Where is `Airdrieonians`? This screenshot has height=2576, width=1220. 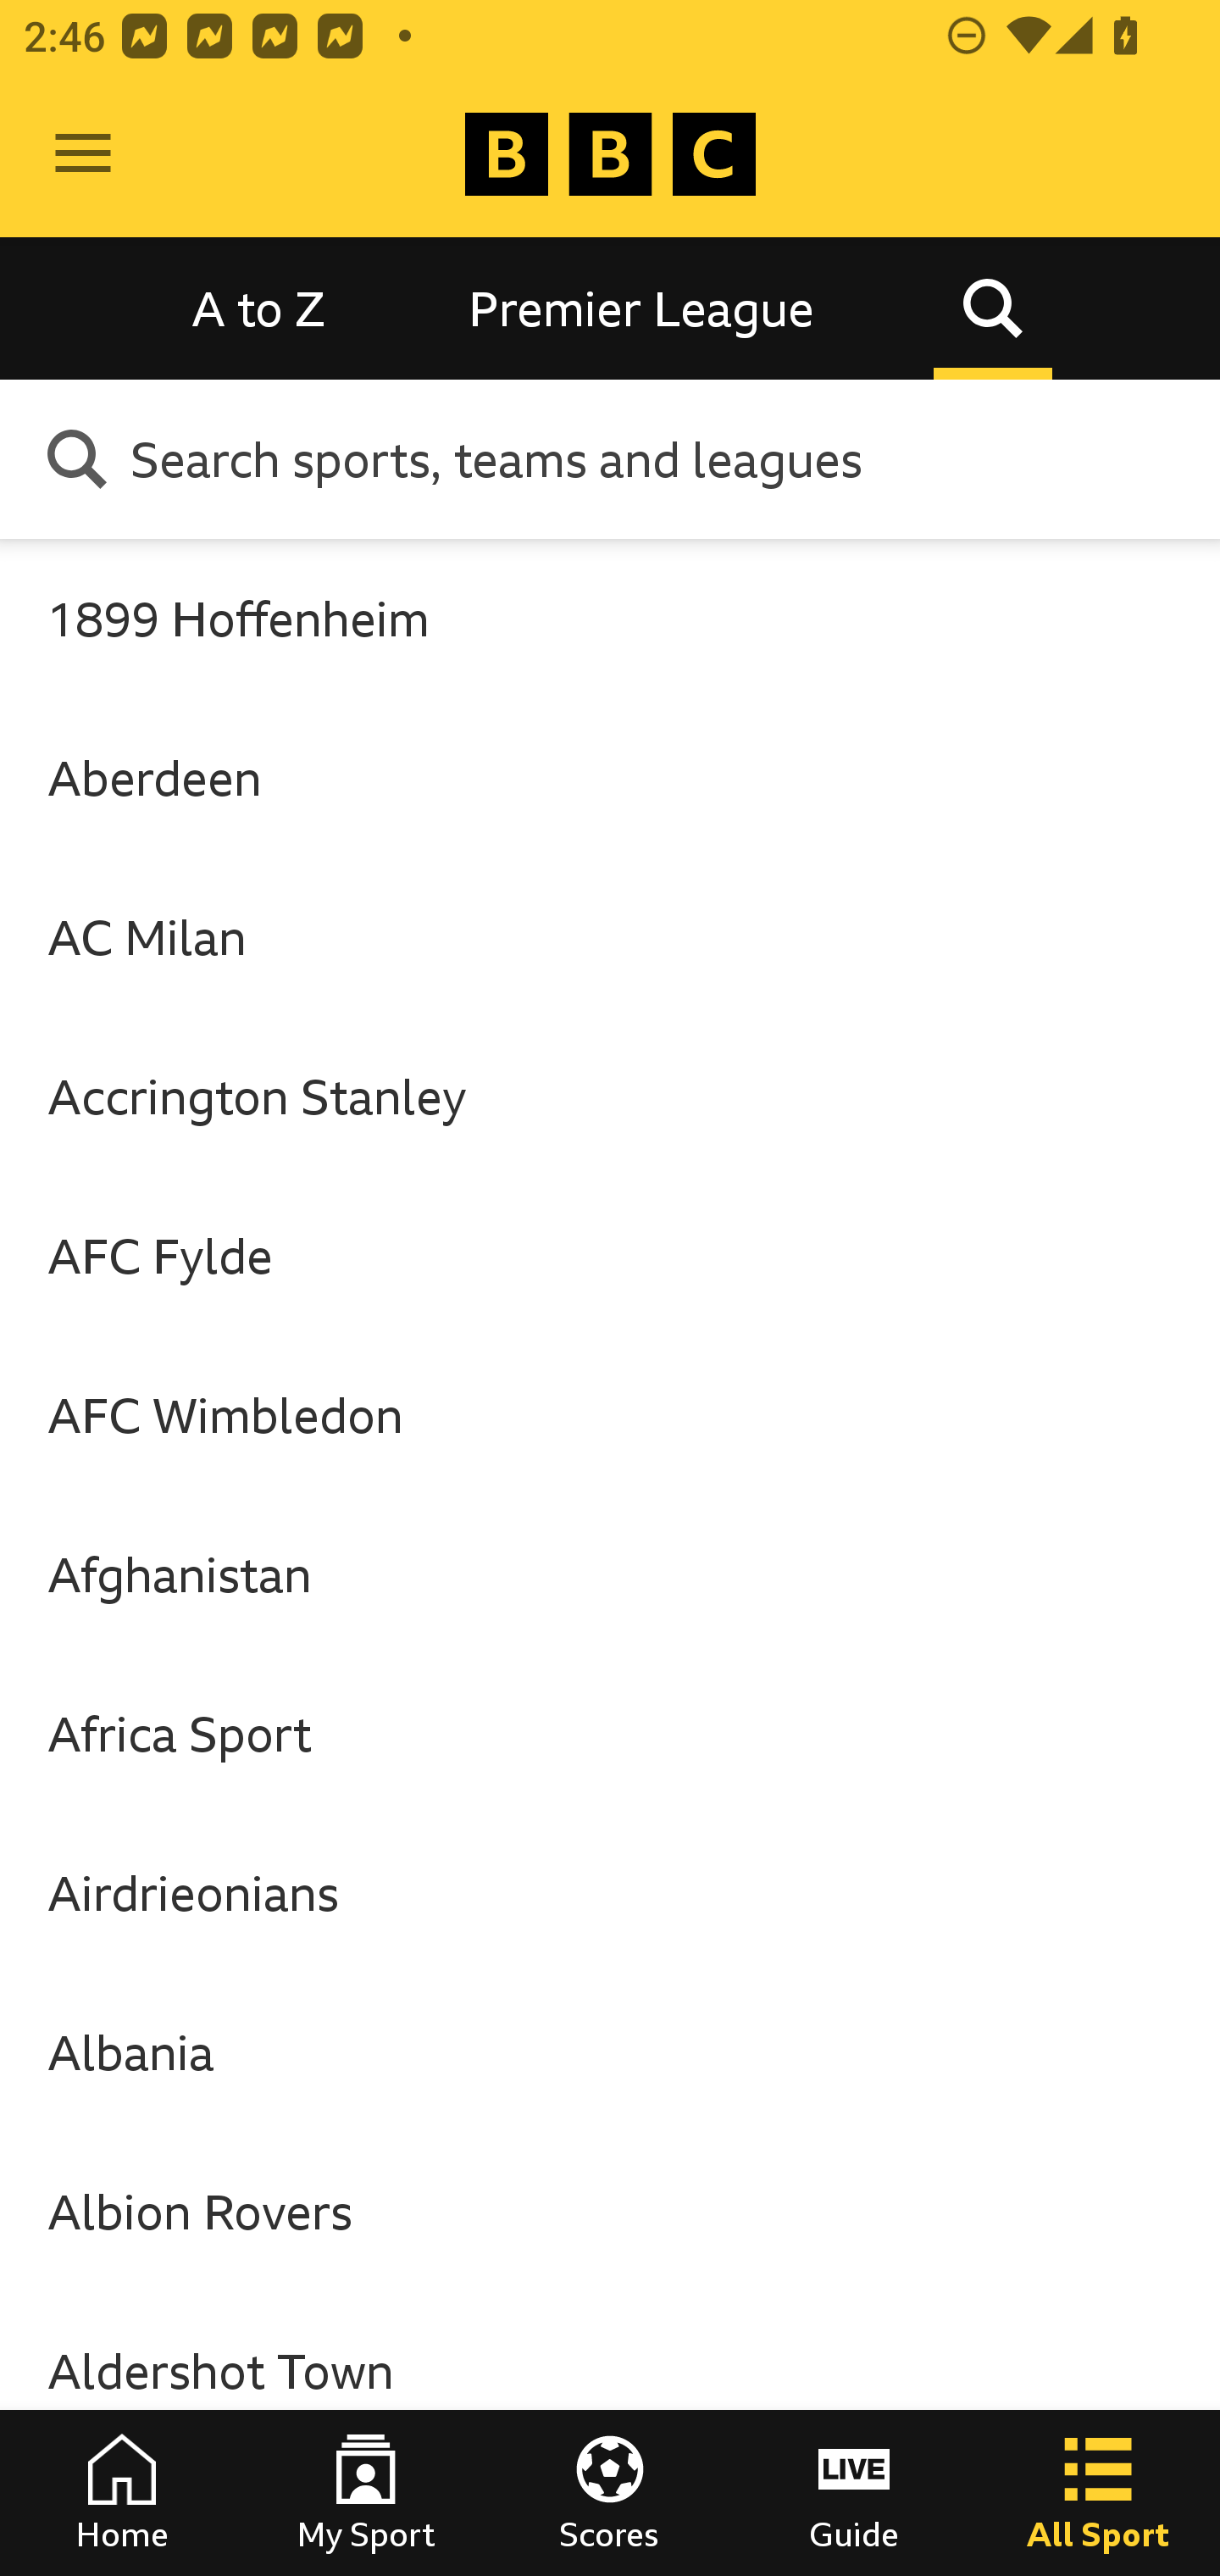
Airdrieonians is located at coordinates (610, 1893).